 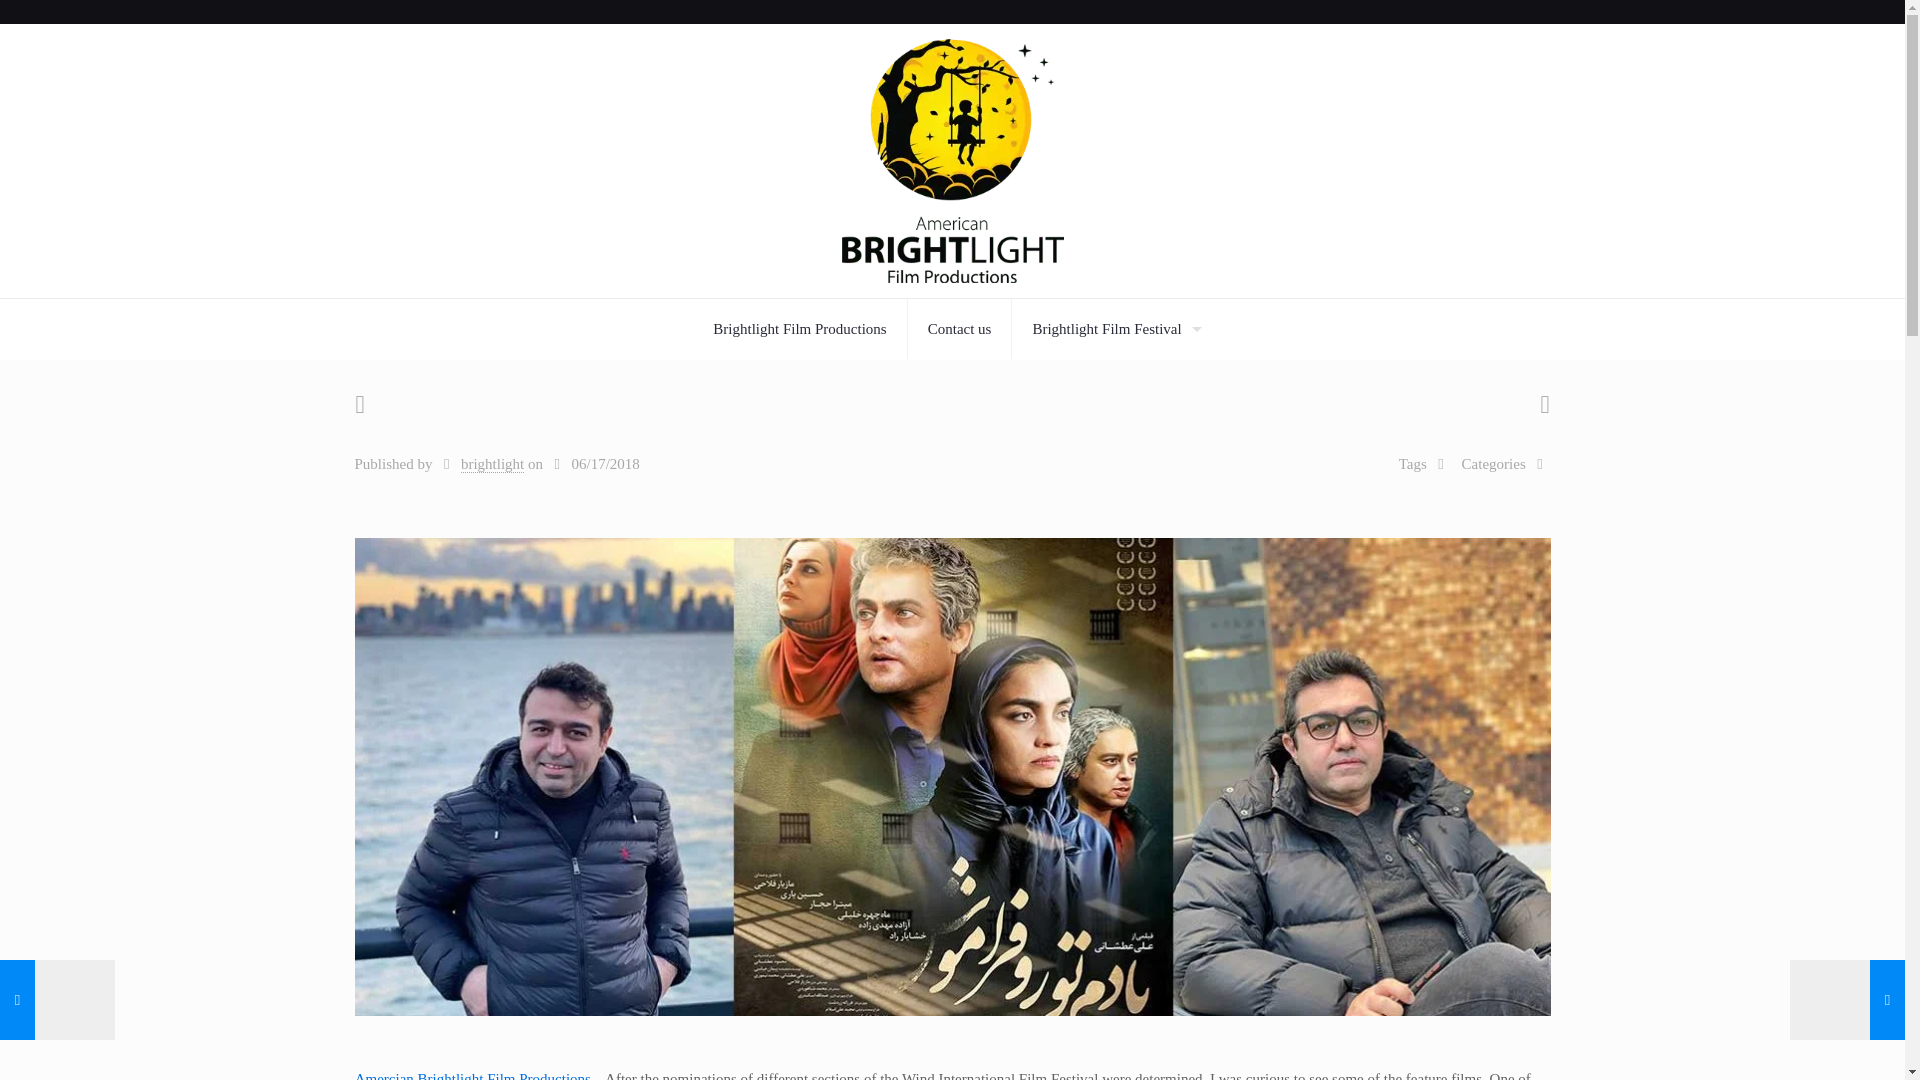 What do you see at coordinates (960, 328) in the screenshot?
I see `Contact us` at bounding box center [960, 328].